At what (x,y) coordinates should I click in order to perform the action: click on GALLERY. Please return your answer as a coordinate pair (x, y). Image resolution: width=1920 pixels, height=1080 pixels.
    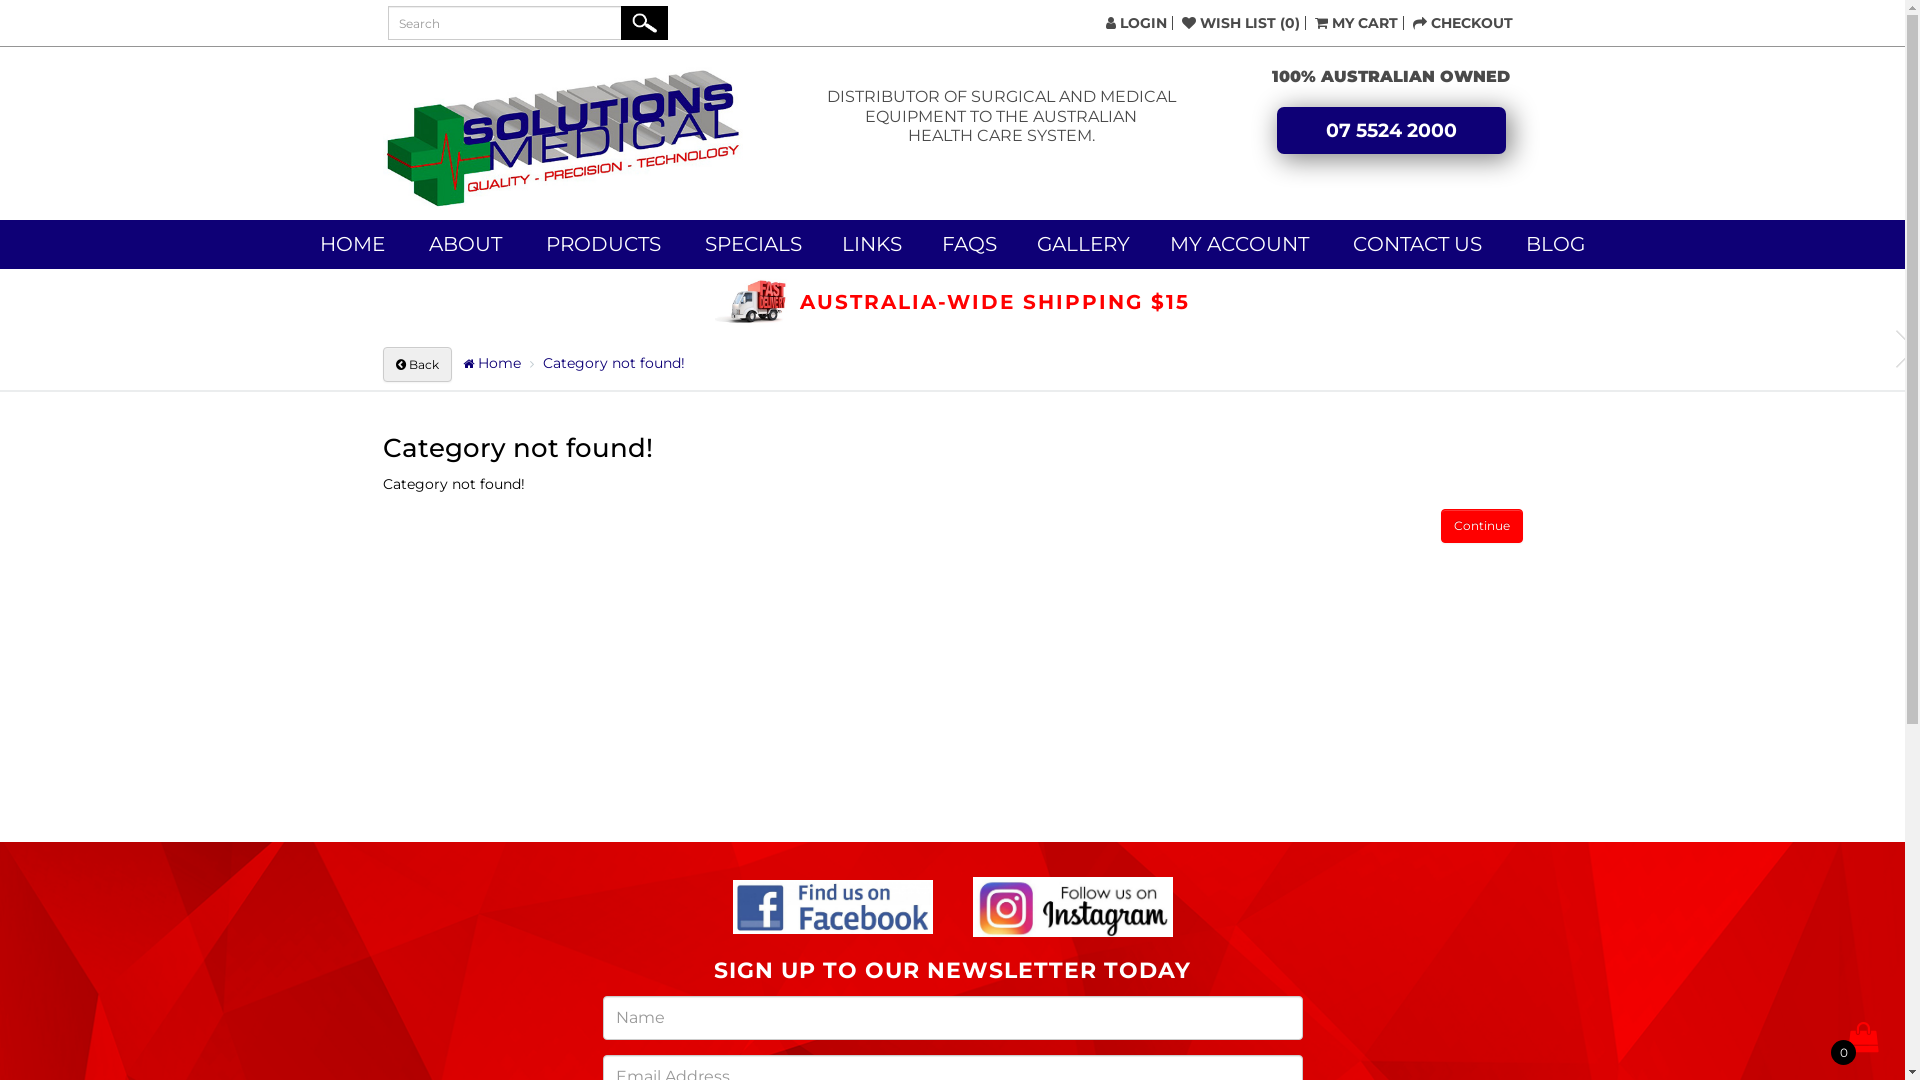
    Looking at the image, I should click on (1084, 245).